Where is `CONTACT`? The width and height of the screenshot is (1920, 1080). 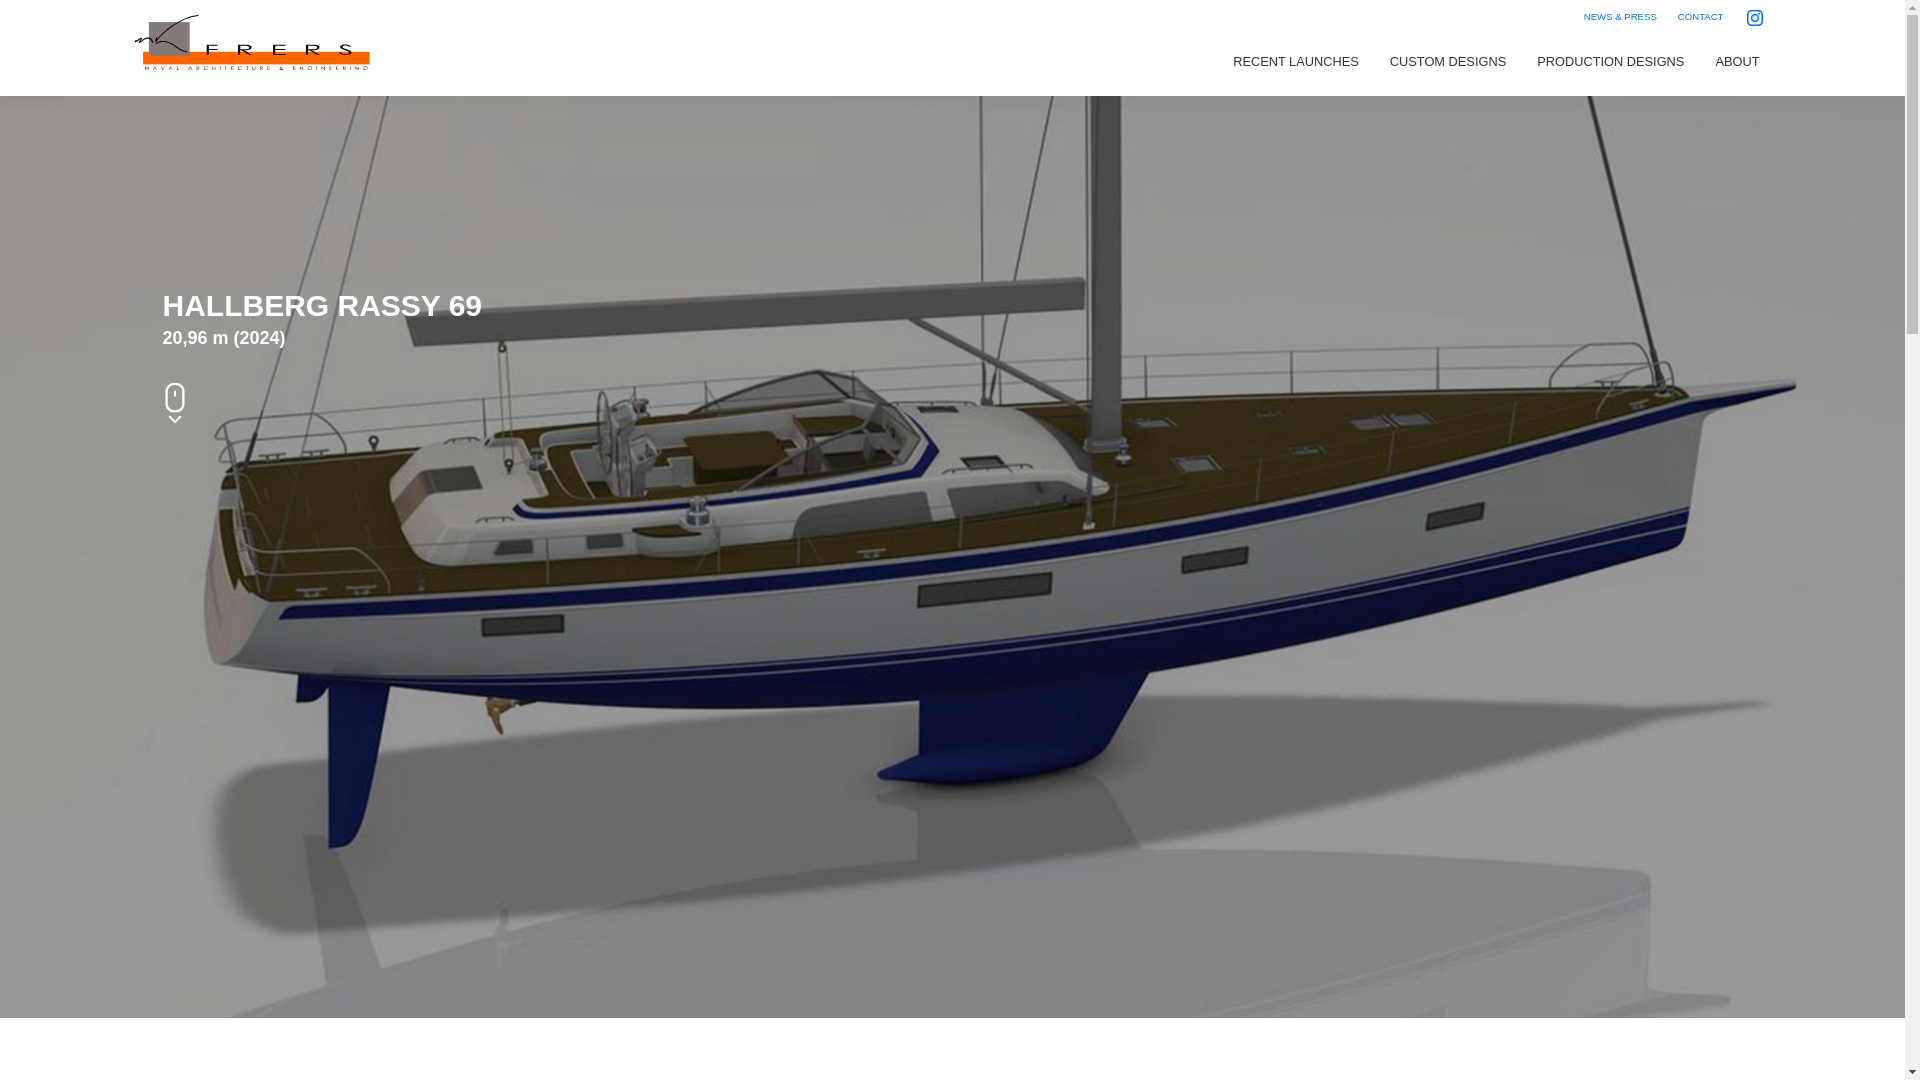 CONTACT is located at coordinates (1700, 16).